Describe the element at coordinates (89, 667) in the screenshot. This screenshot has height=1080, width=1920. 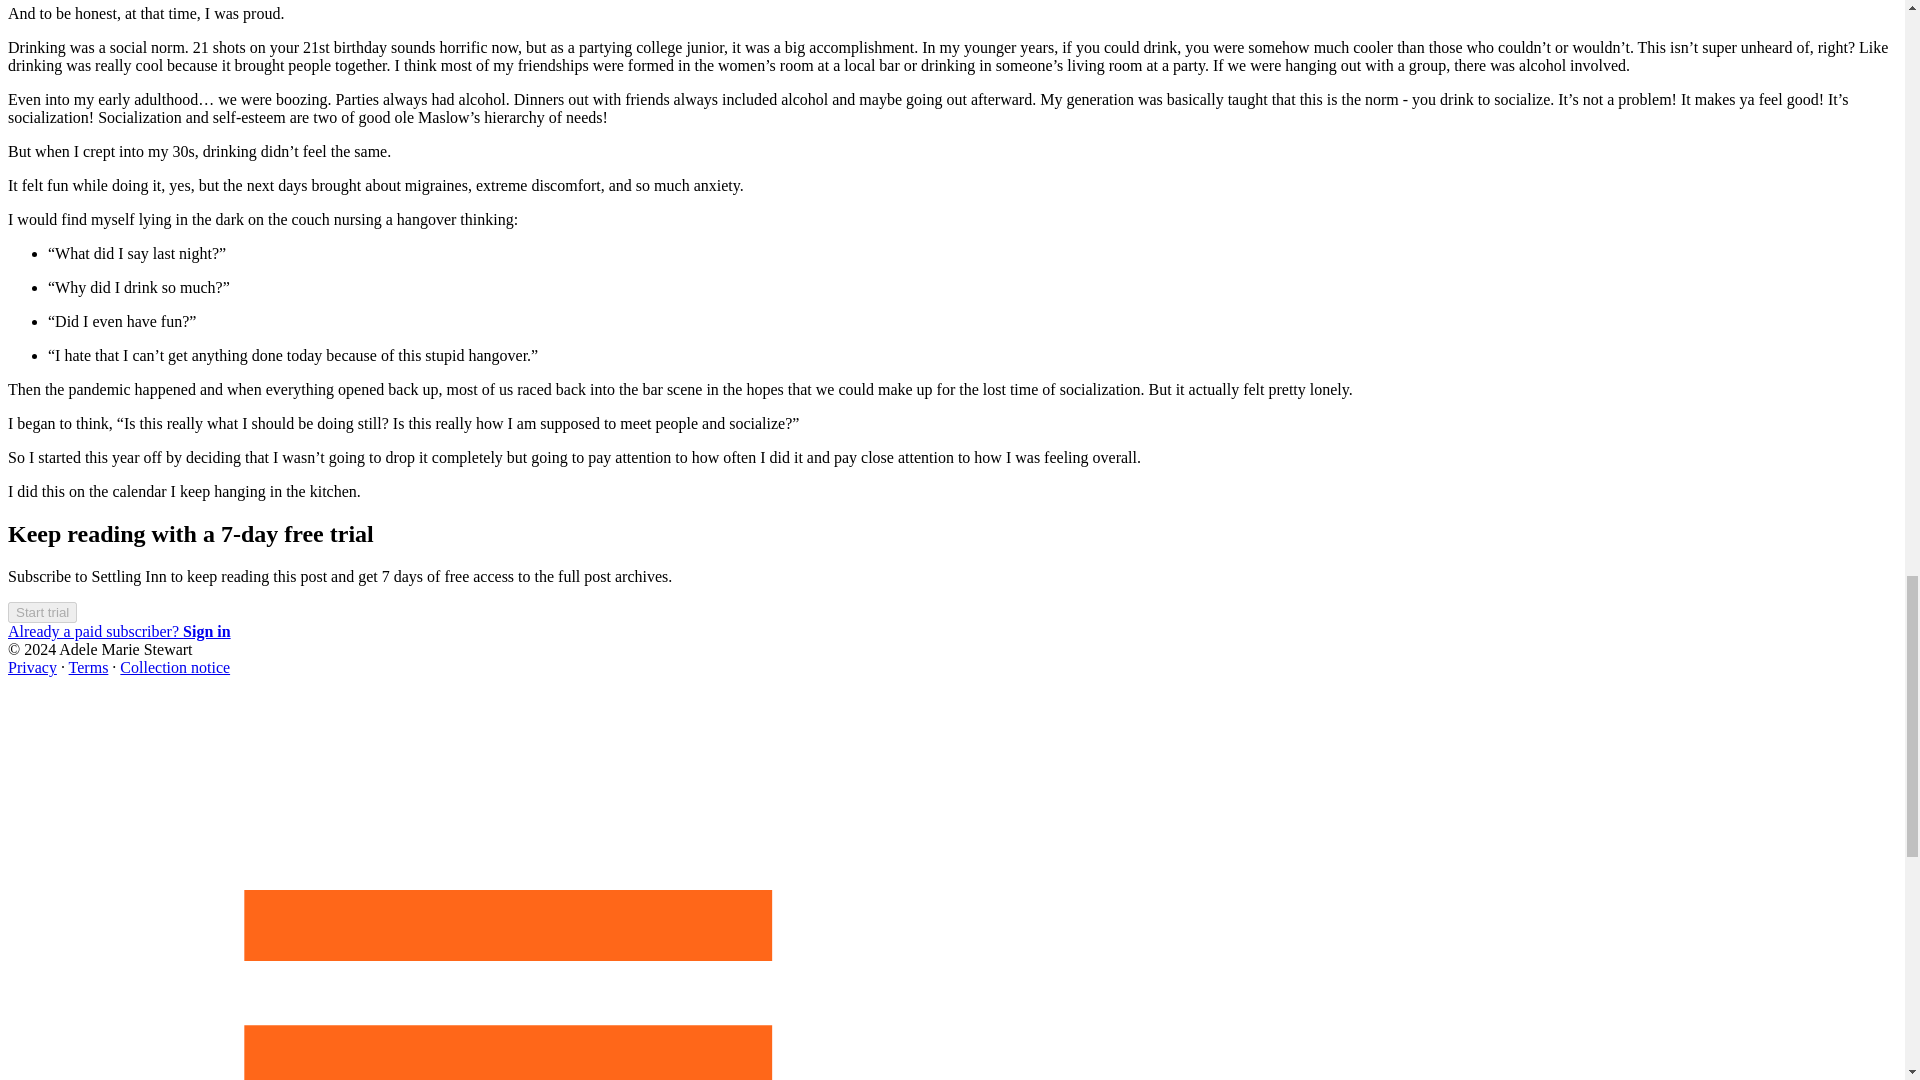
I see `Terms` at that location.